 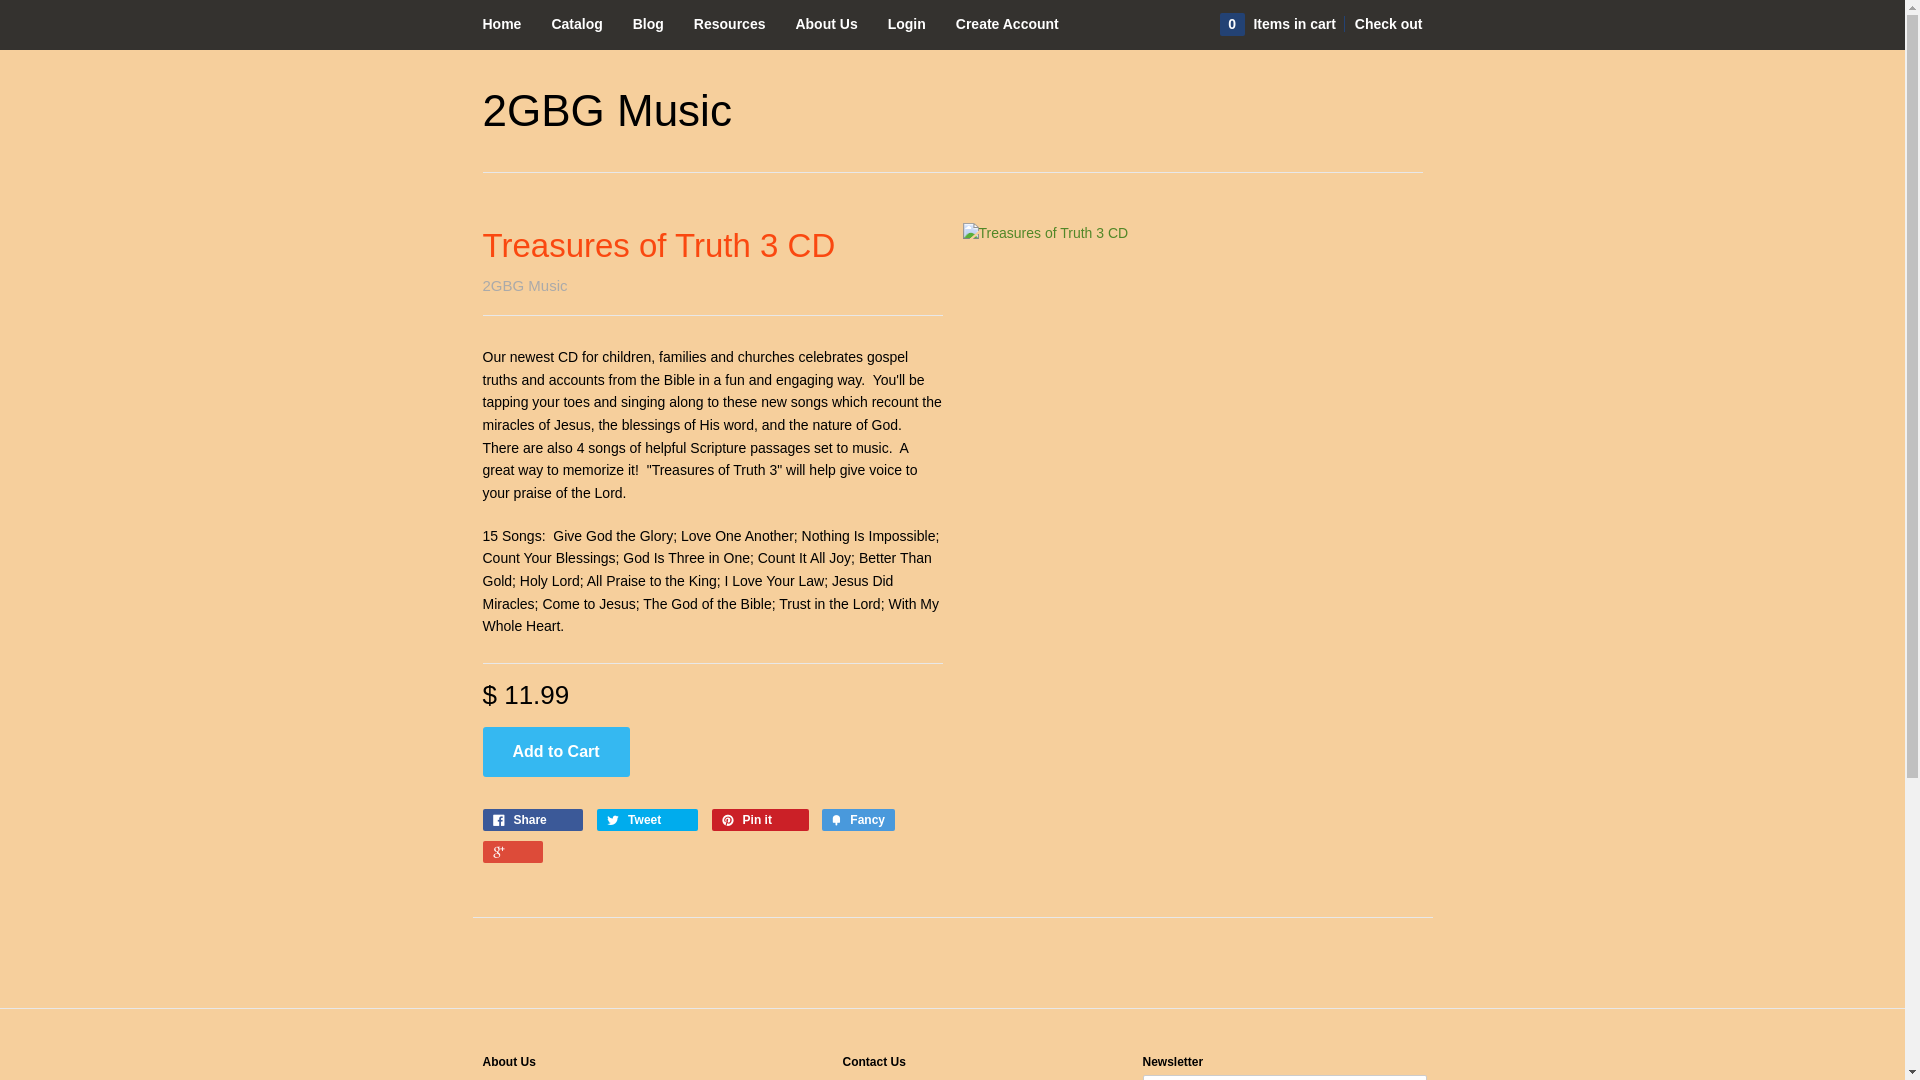 What do you see at coordinates (826, 24) in the screenshot?
I see `About Us` at bounding box center [826, 24].